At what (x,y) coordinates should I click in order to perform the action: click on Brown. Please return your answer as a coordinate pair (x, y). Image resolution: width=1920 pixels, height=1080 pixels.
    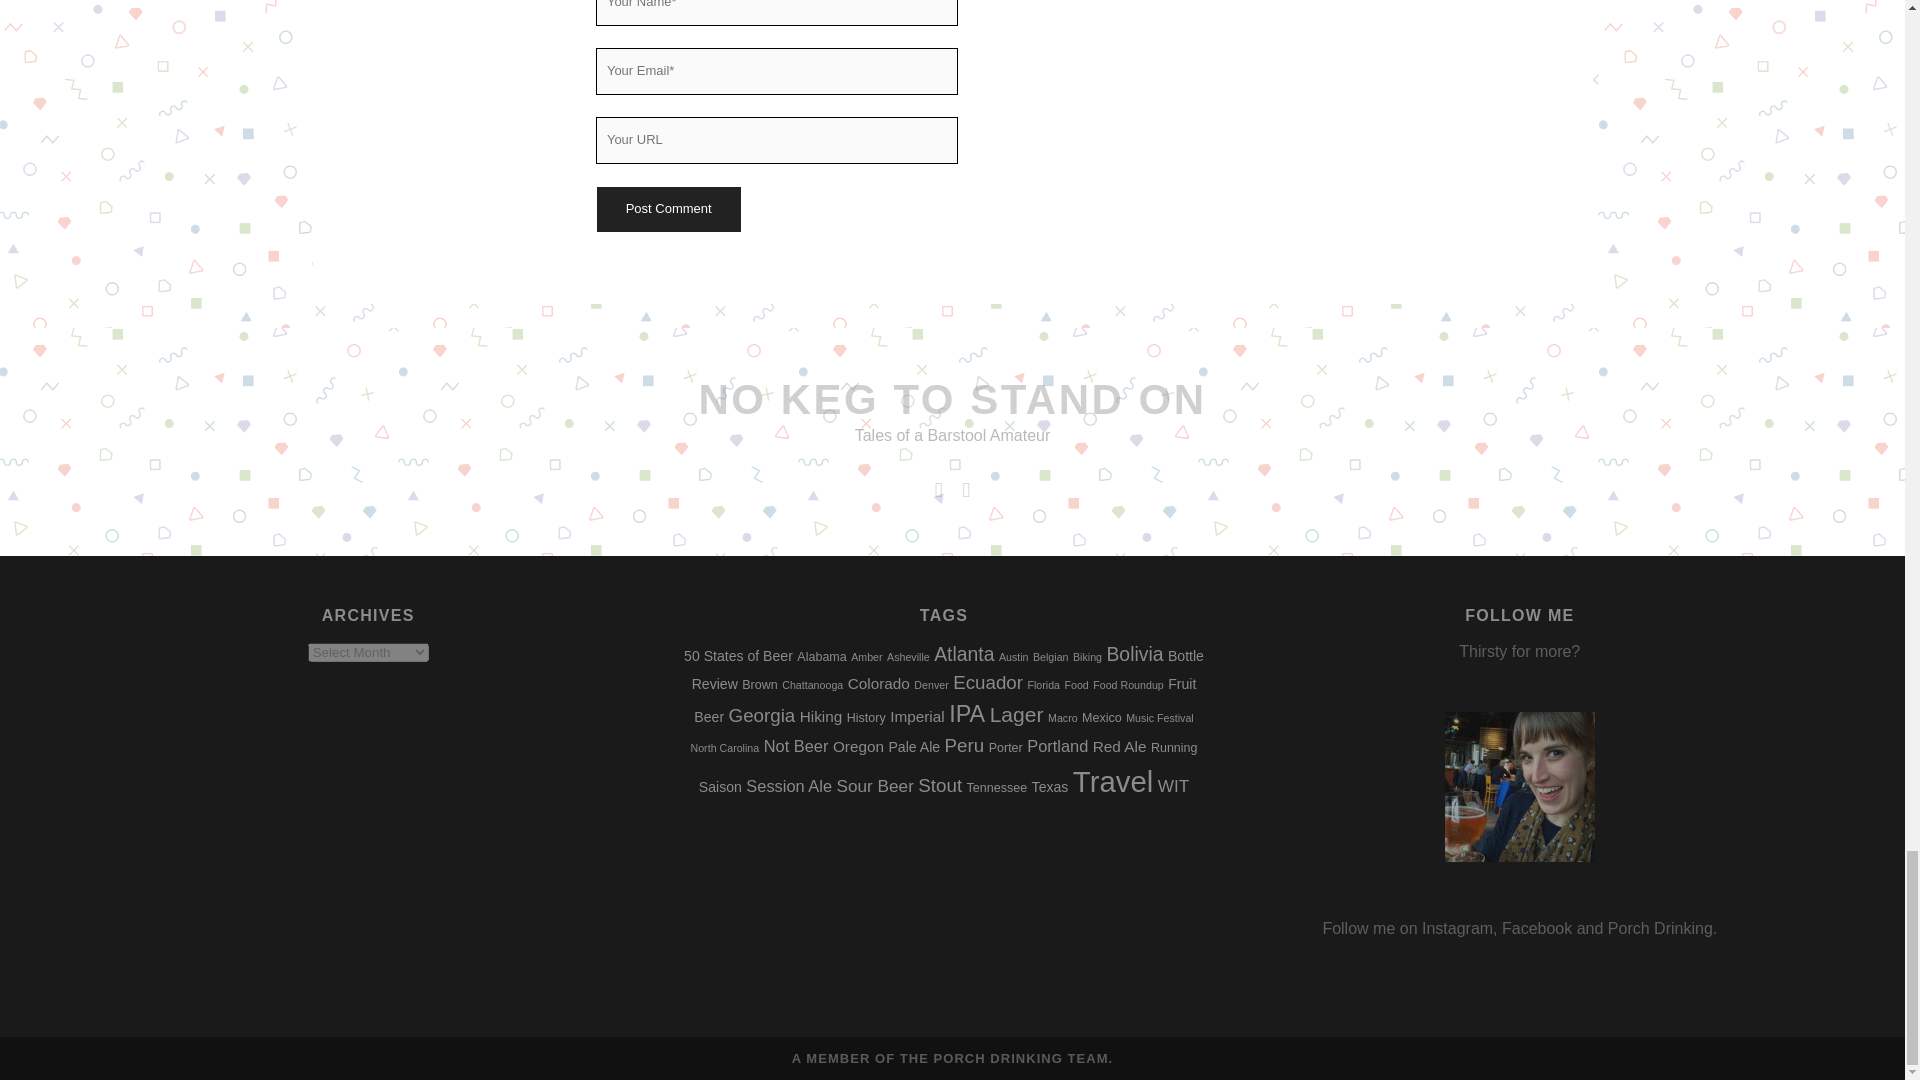
    Looking at the image, I should click on (759, 685).